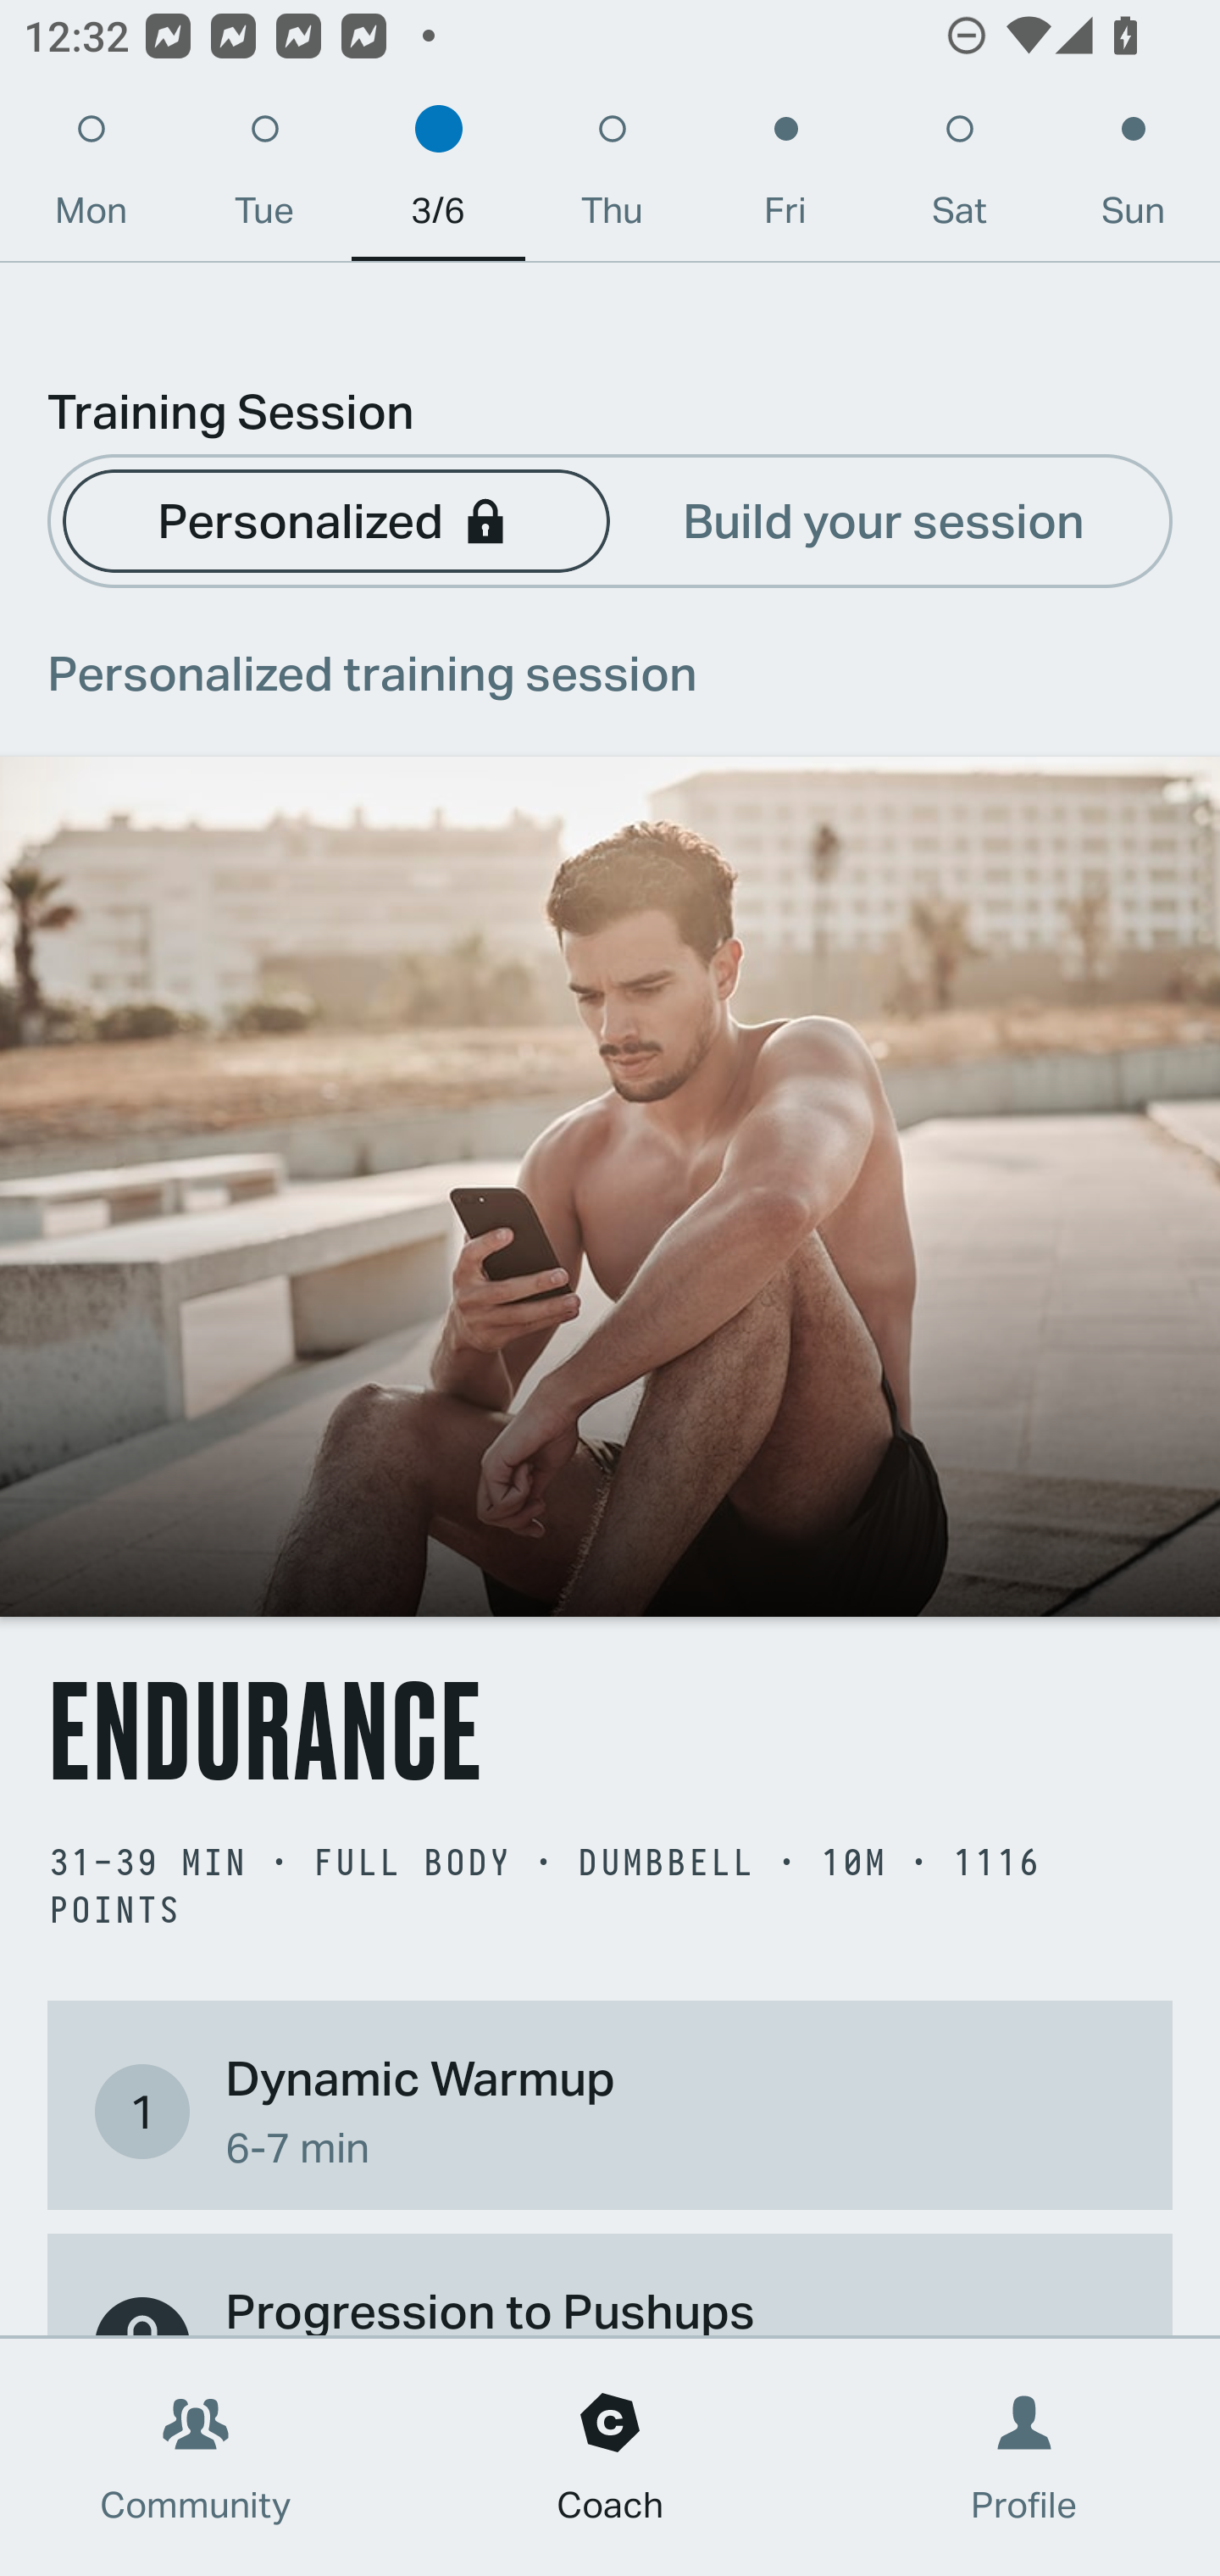 This screenshot has width=1220, height=2576. Describe the element at coordinates (884, 519) in the screenshot. I see `Build your session` at that location.